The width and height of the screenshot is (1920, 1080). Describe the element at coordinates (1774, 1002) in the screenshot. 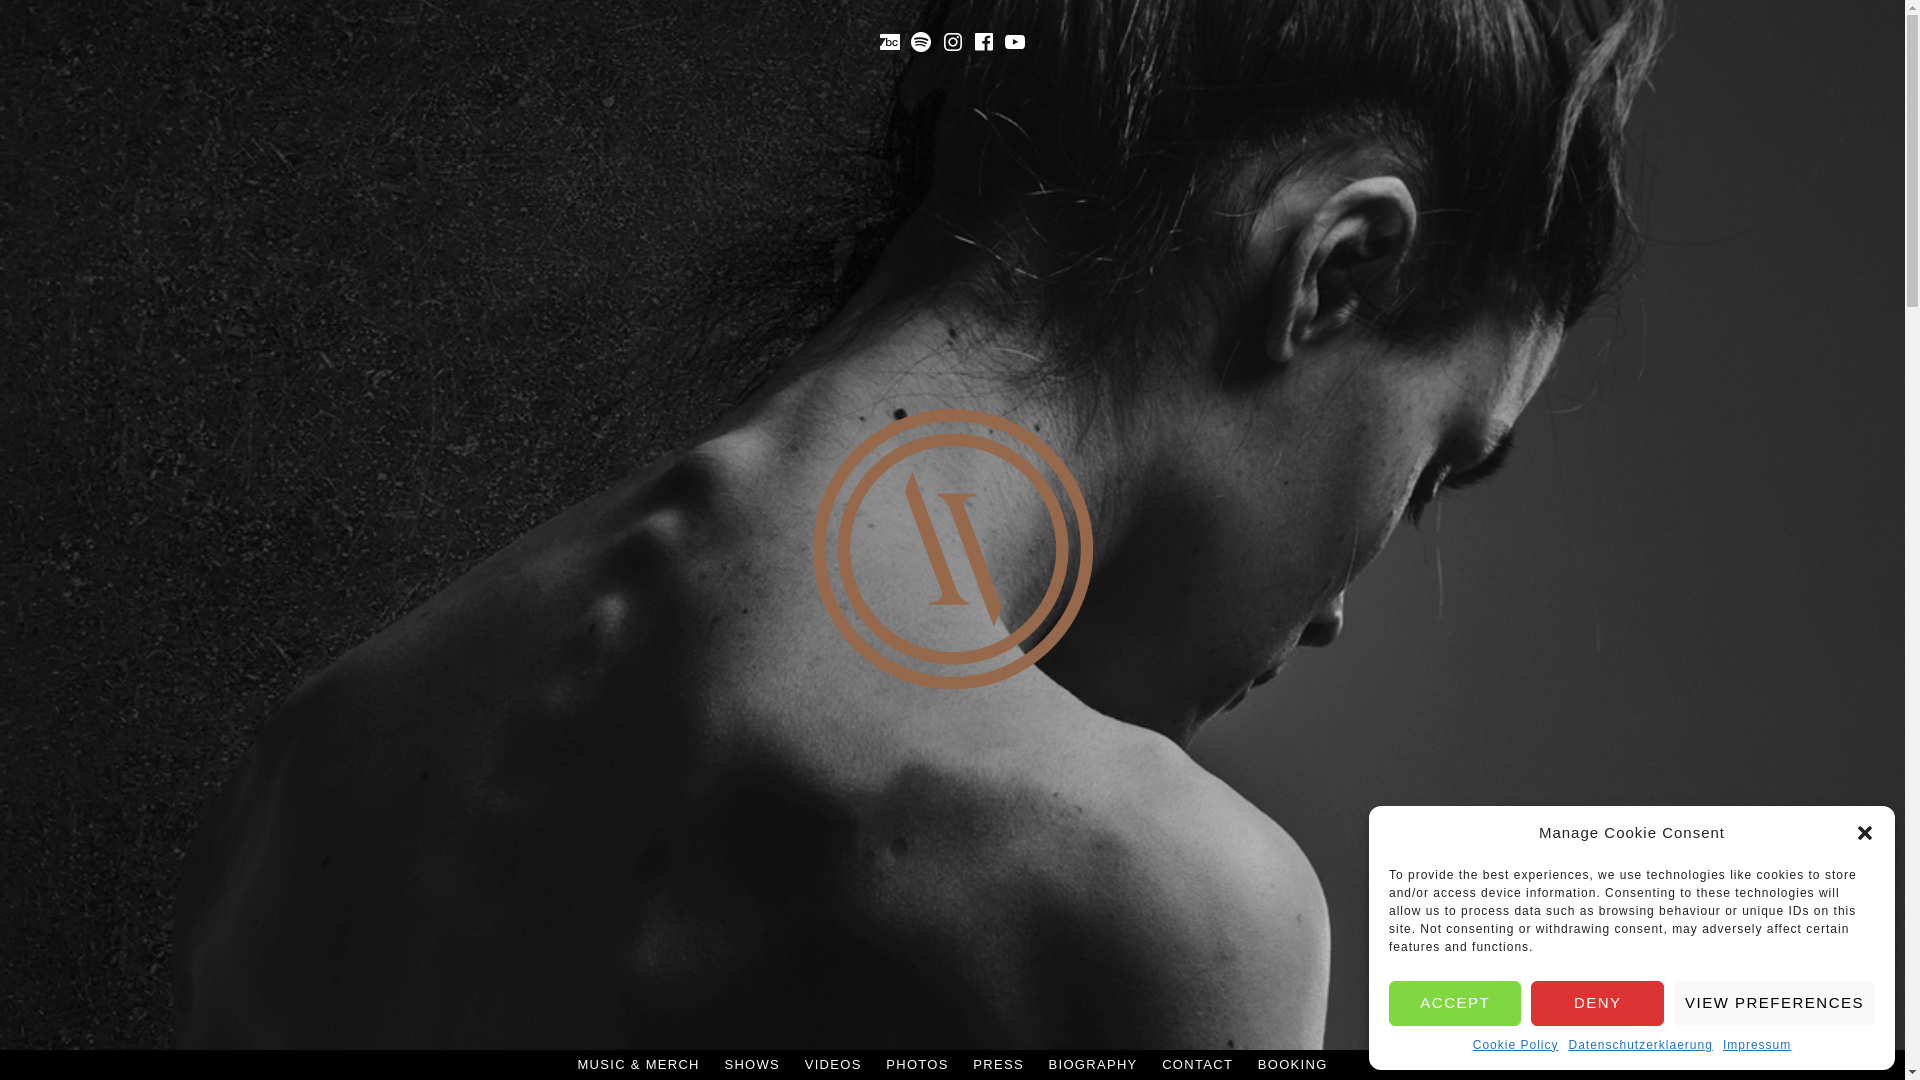

I see `VIEW PREFERENCES` at that location.